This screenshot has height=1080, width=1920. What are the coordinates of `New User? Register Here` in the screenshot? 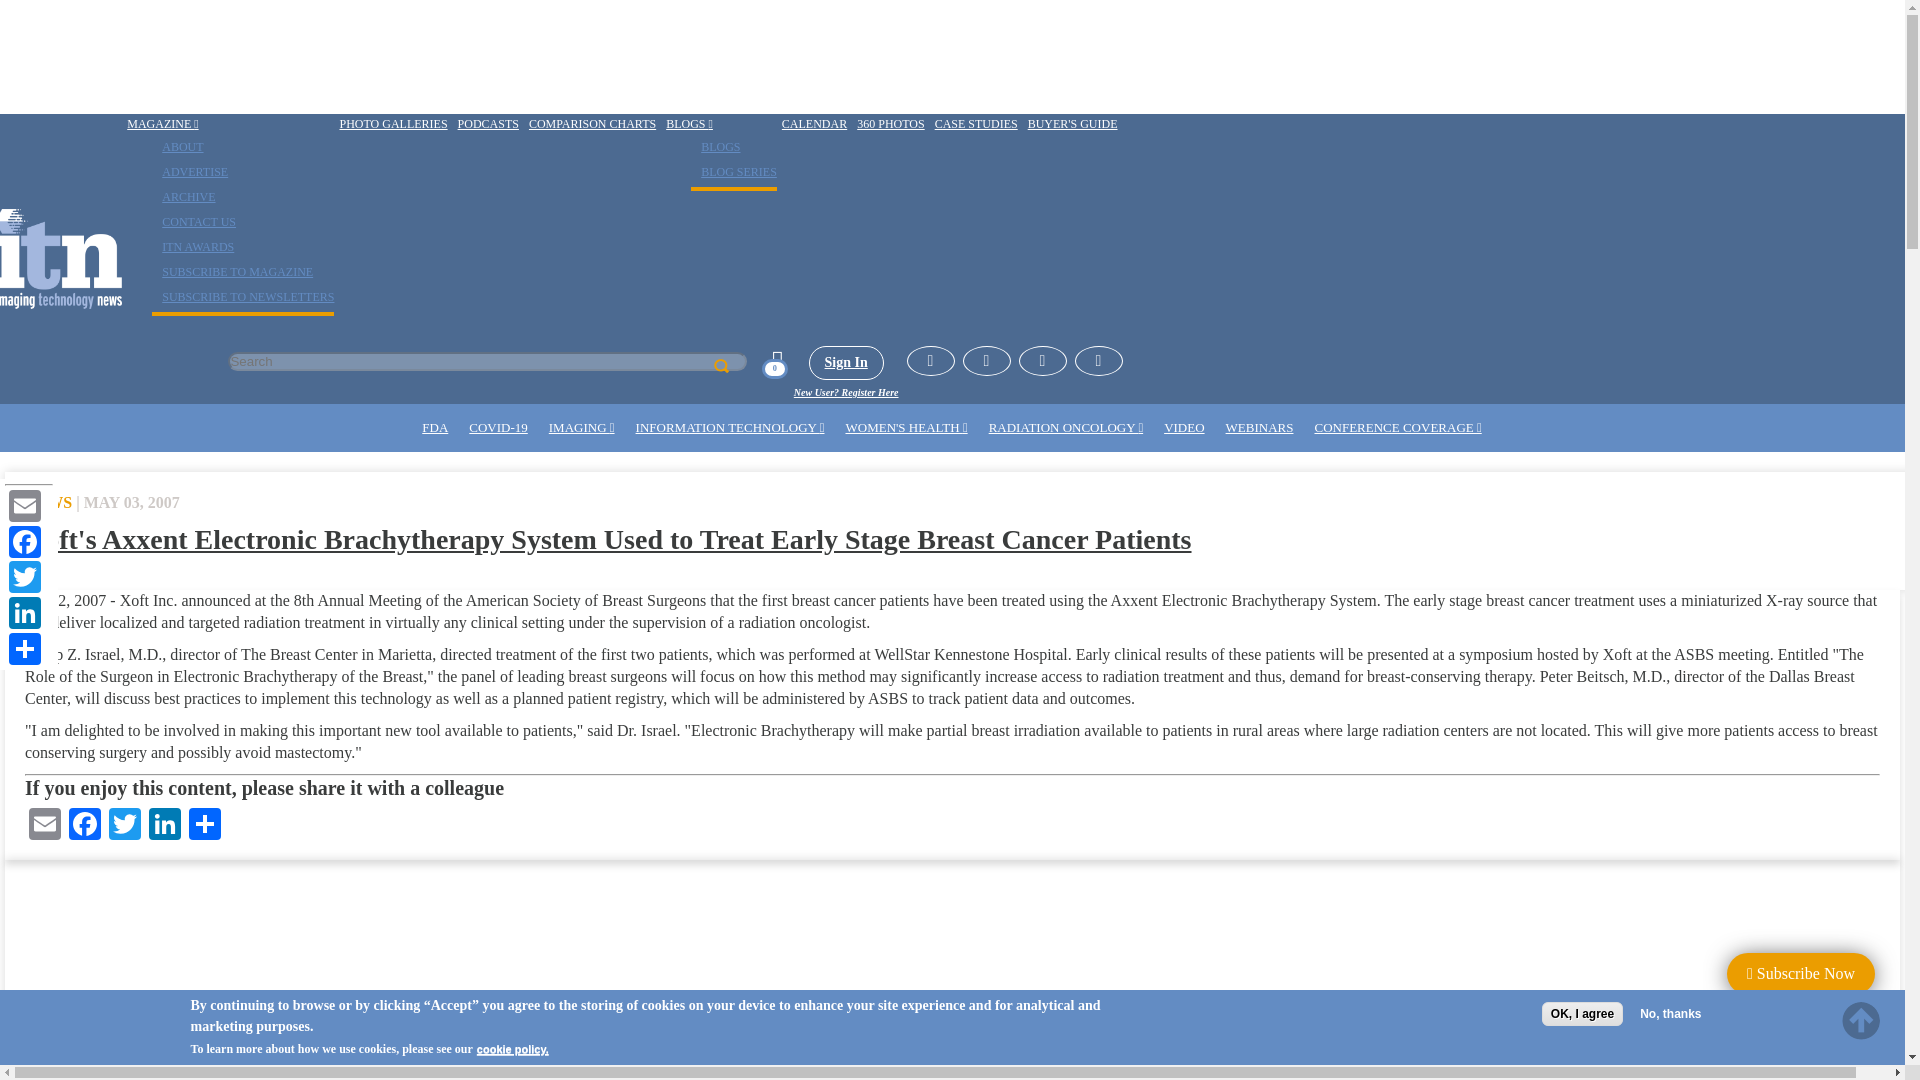 It's located at (846, 392).